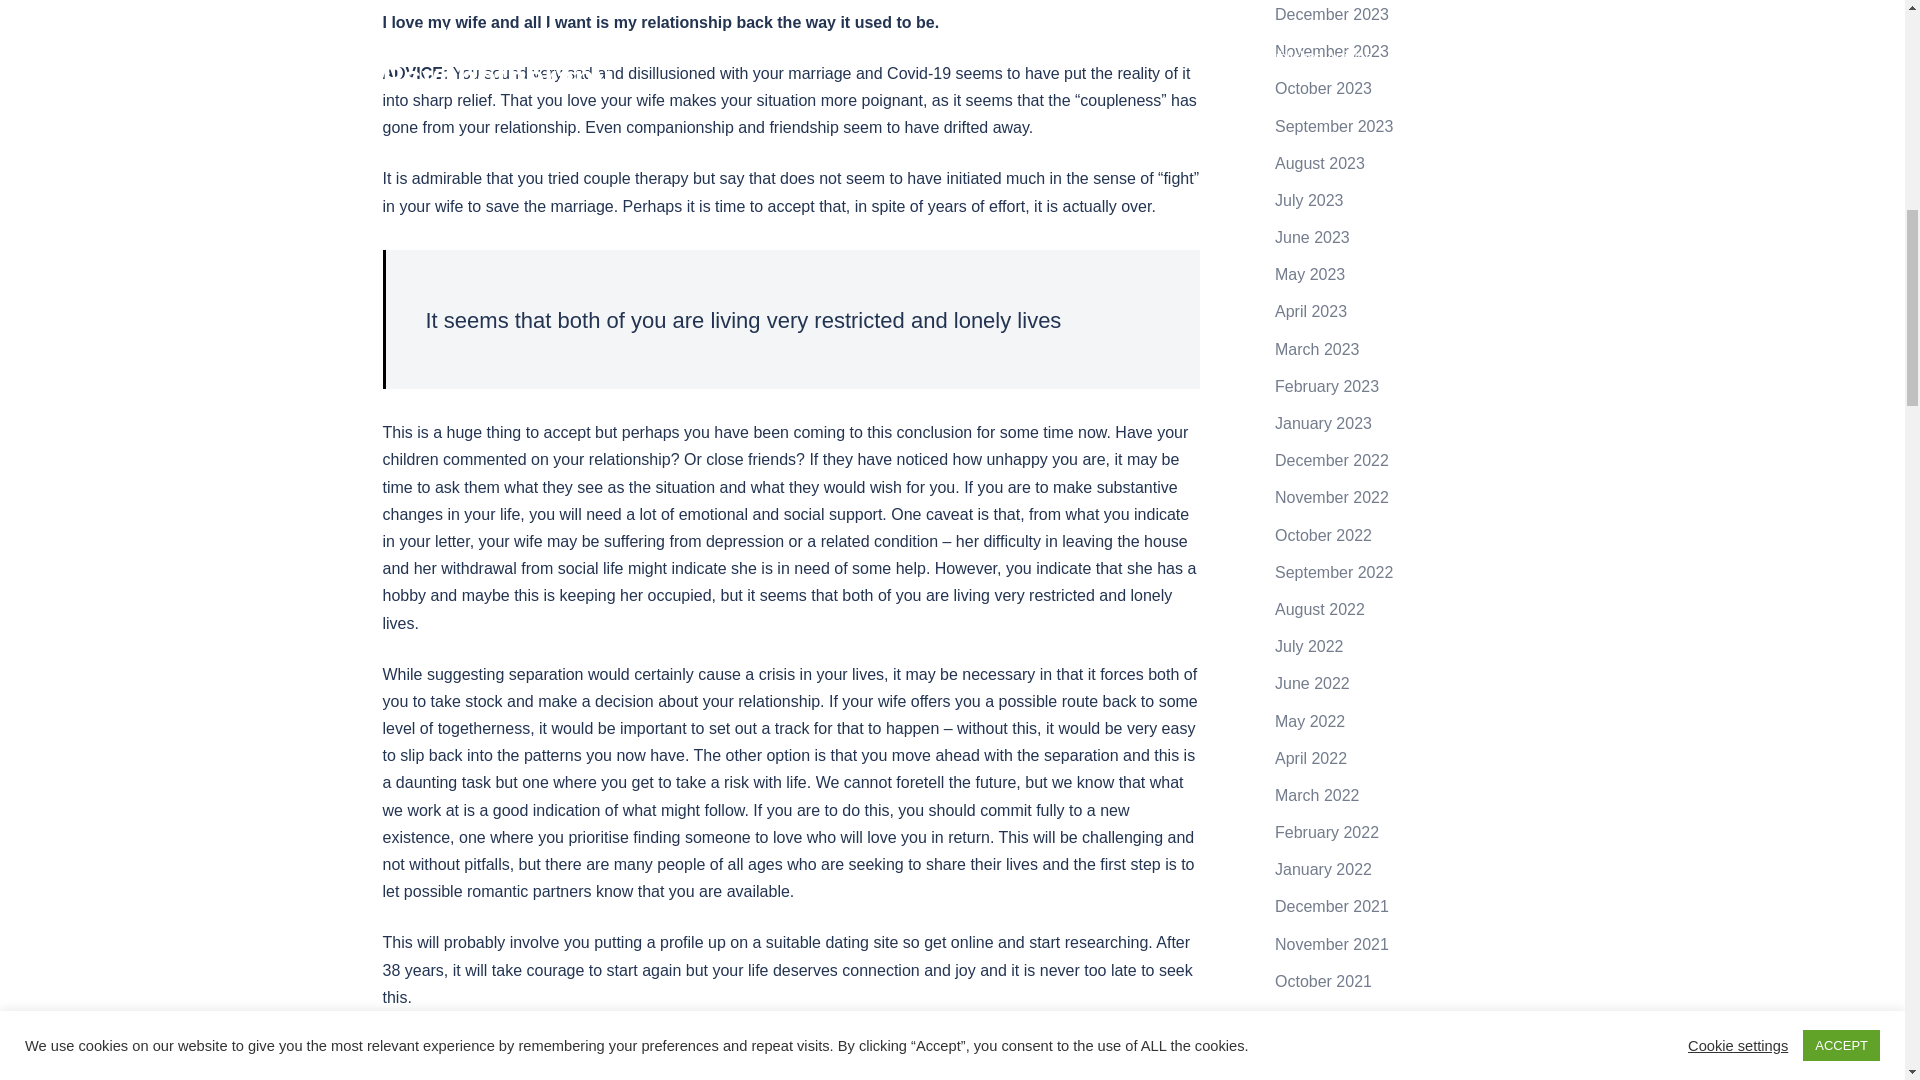 Image resolution: width=1920 pixels, height=1080 pixels. What do you see at coordinates (1331, 498) in the screenshot?
I see `November 2022` at bounding box center [1331, 498].